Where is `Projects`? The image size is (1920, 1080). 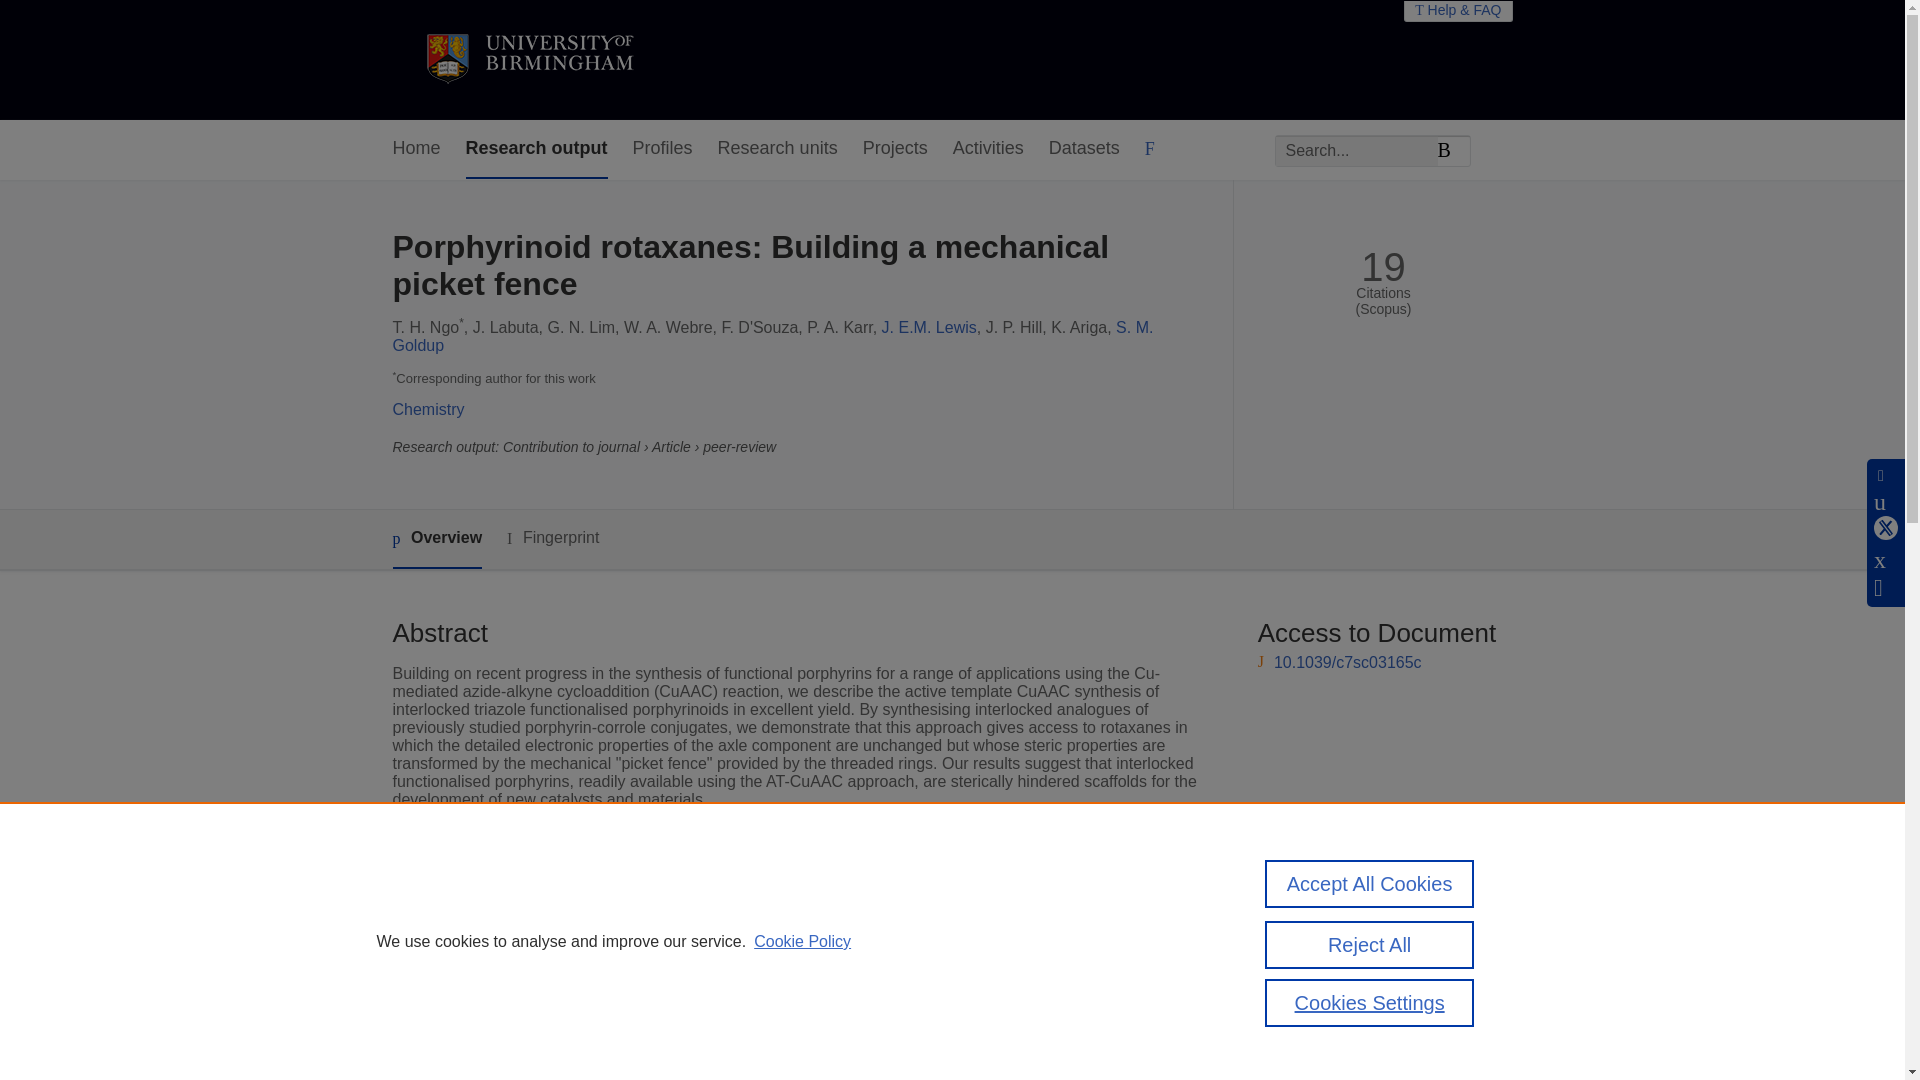 Projects is located at coordinates (894, 149).